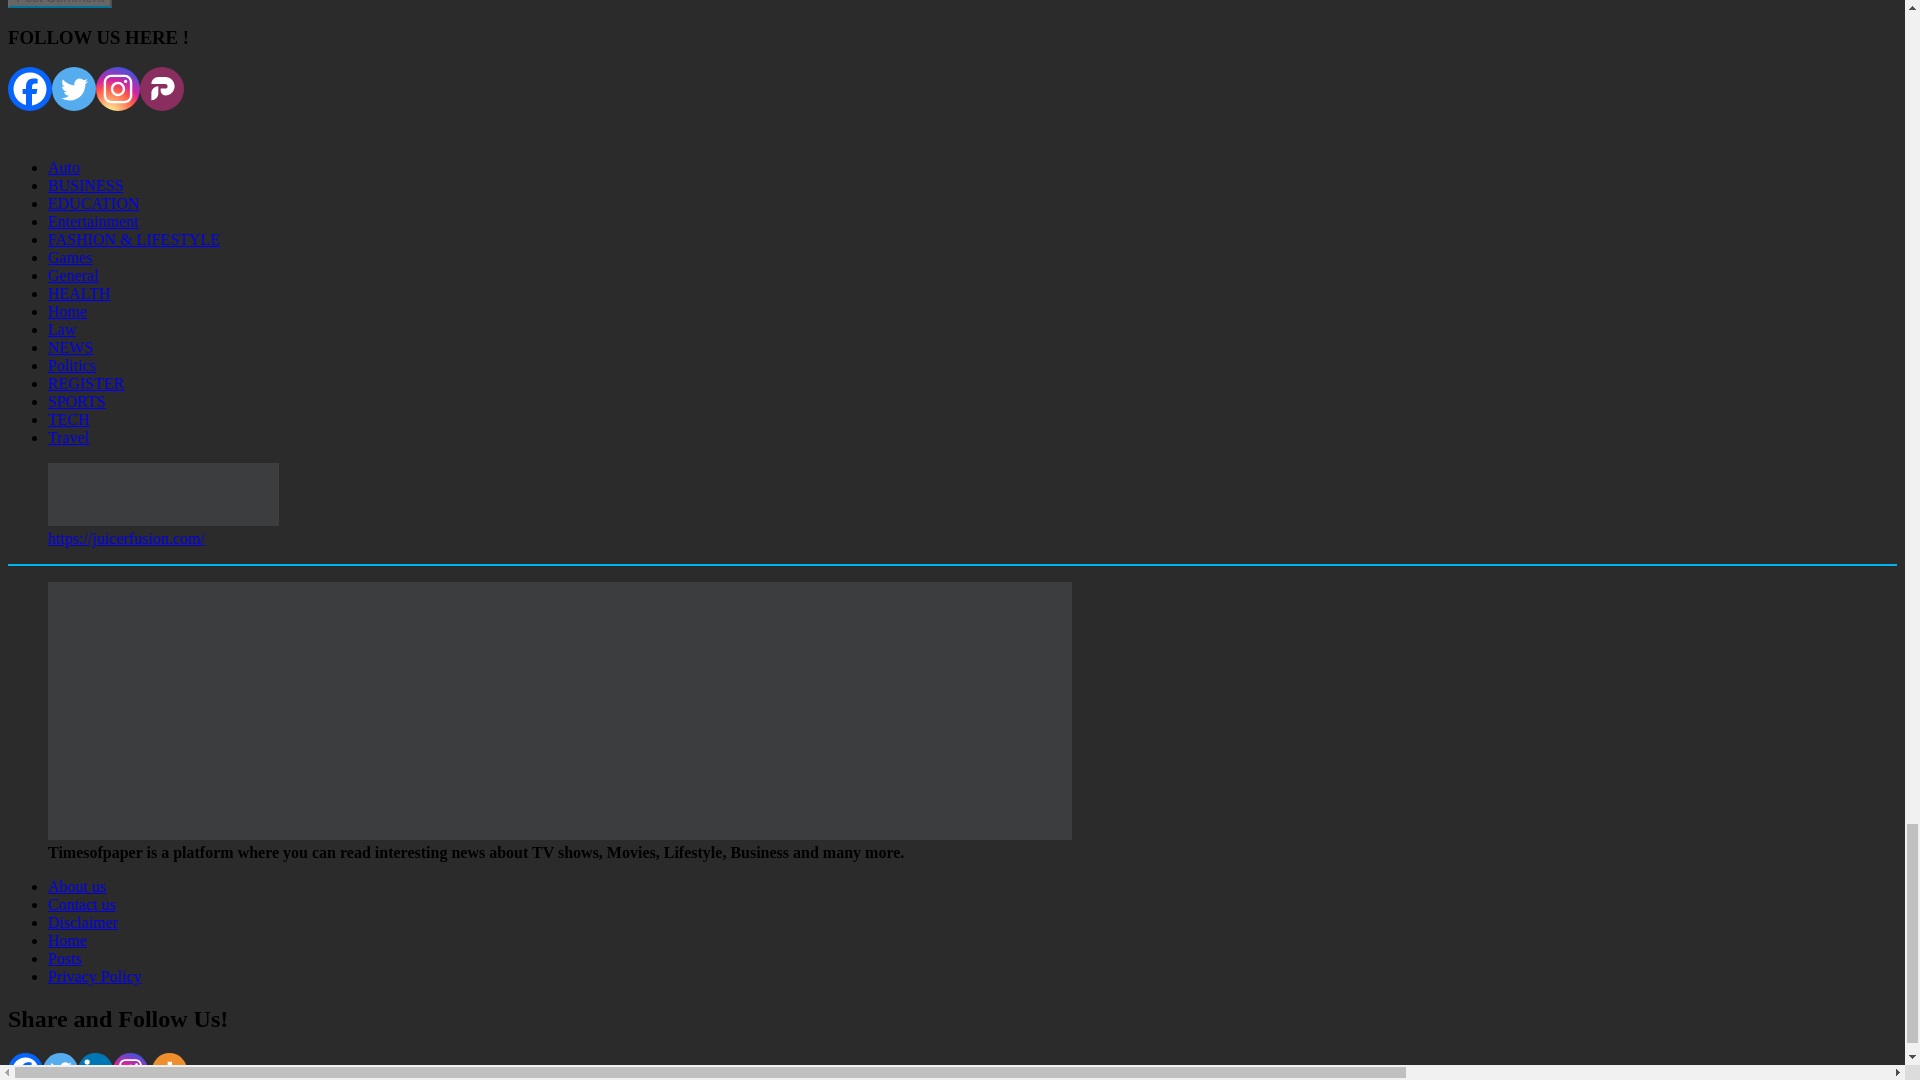  What do you see at coordinates (29, 88) in the screenshot?
I see `Facebook` at bounding box center [29, 88].